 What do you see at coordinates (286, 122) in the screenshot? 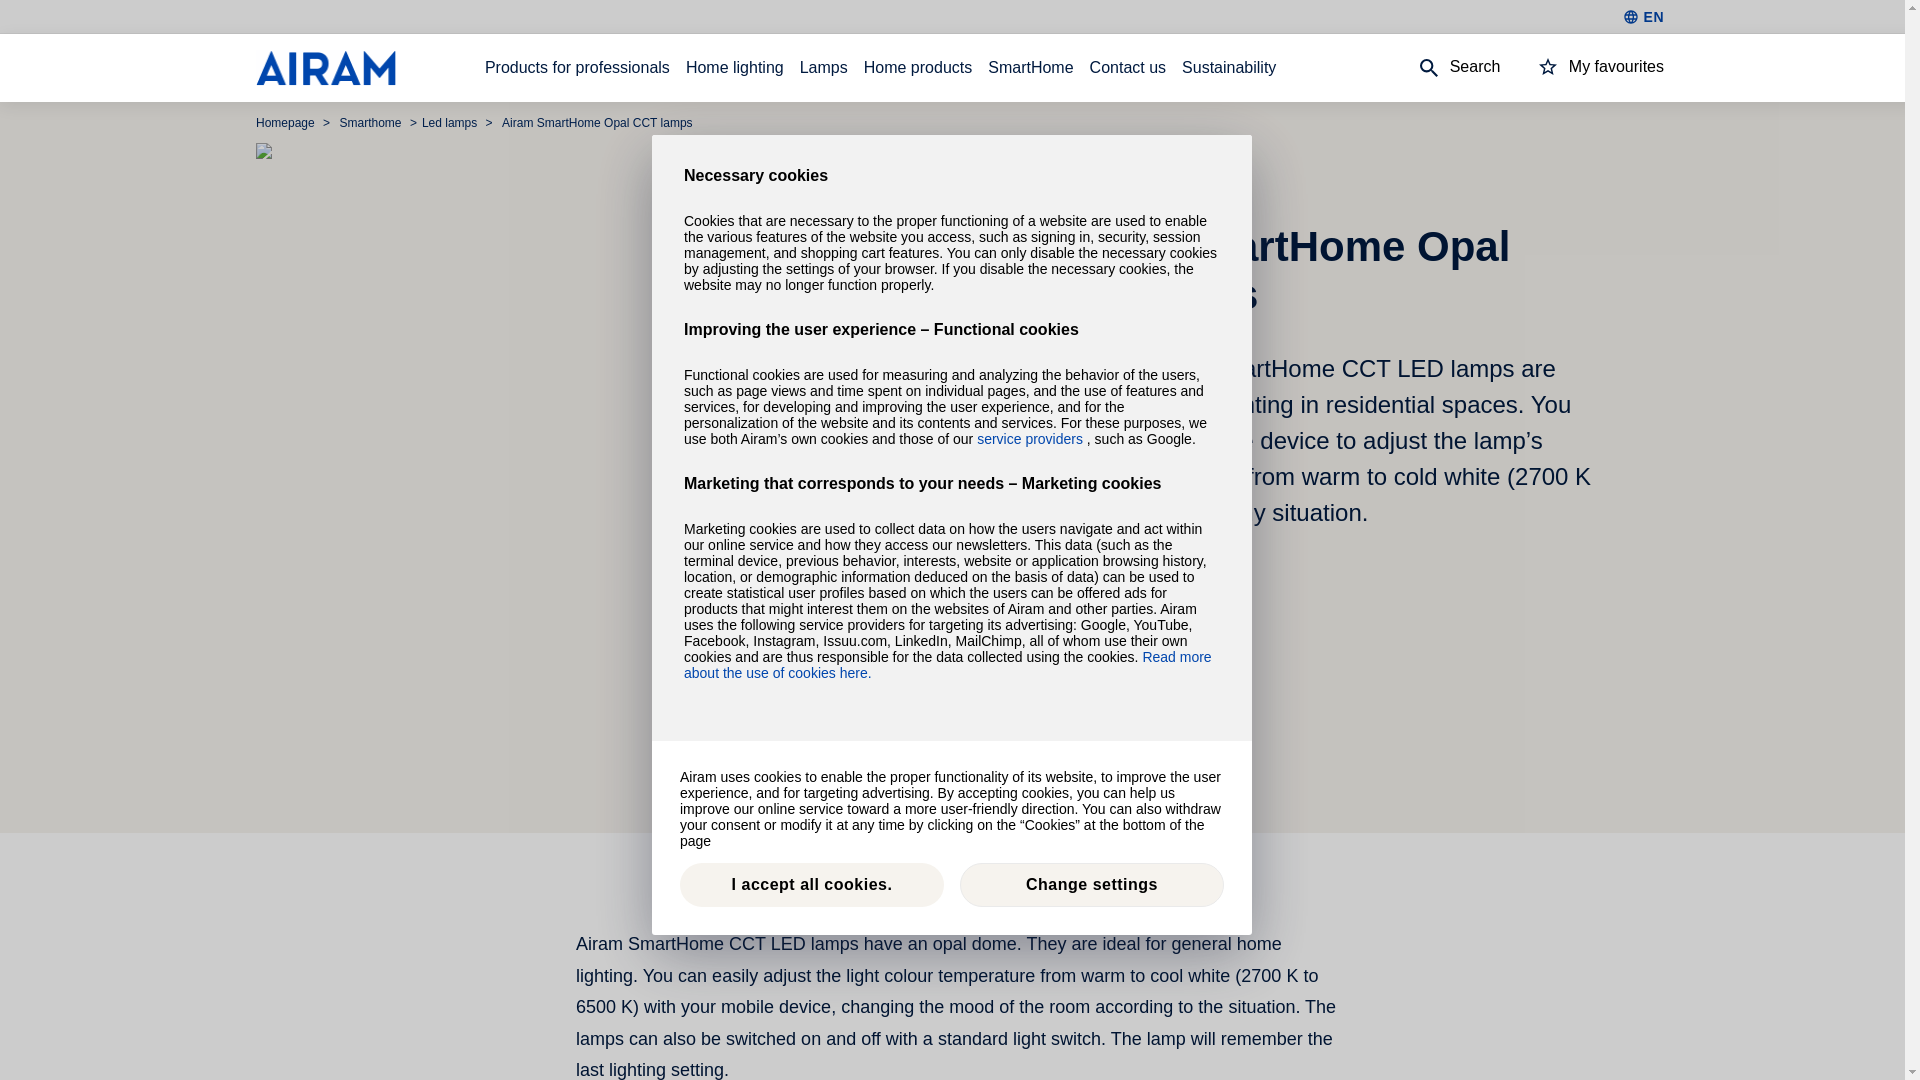
I see `Homepage` at bounding box center [286, 122].